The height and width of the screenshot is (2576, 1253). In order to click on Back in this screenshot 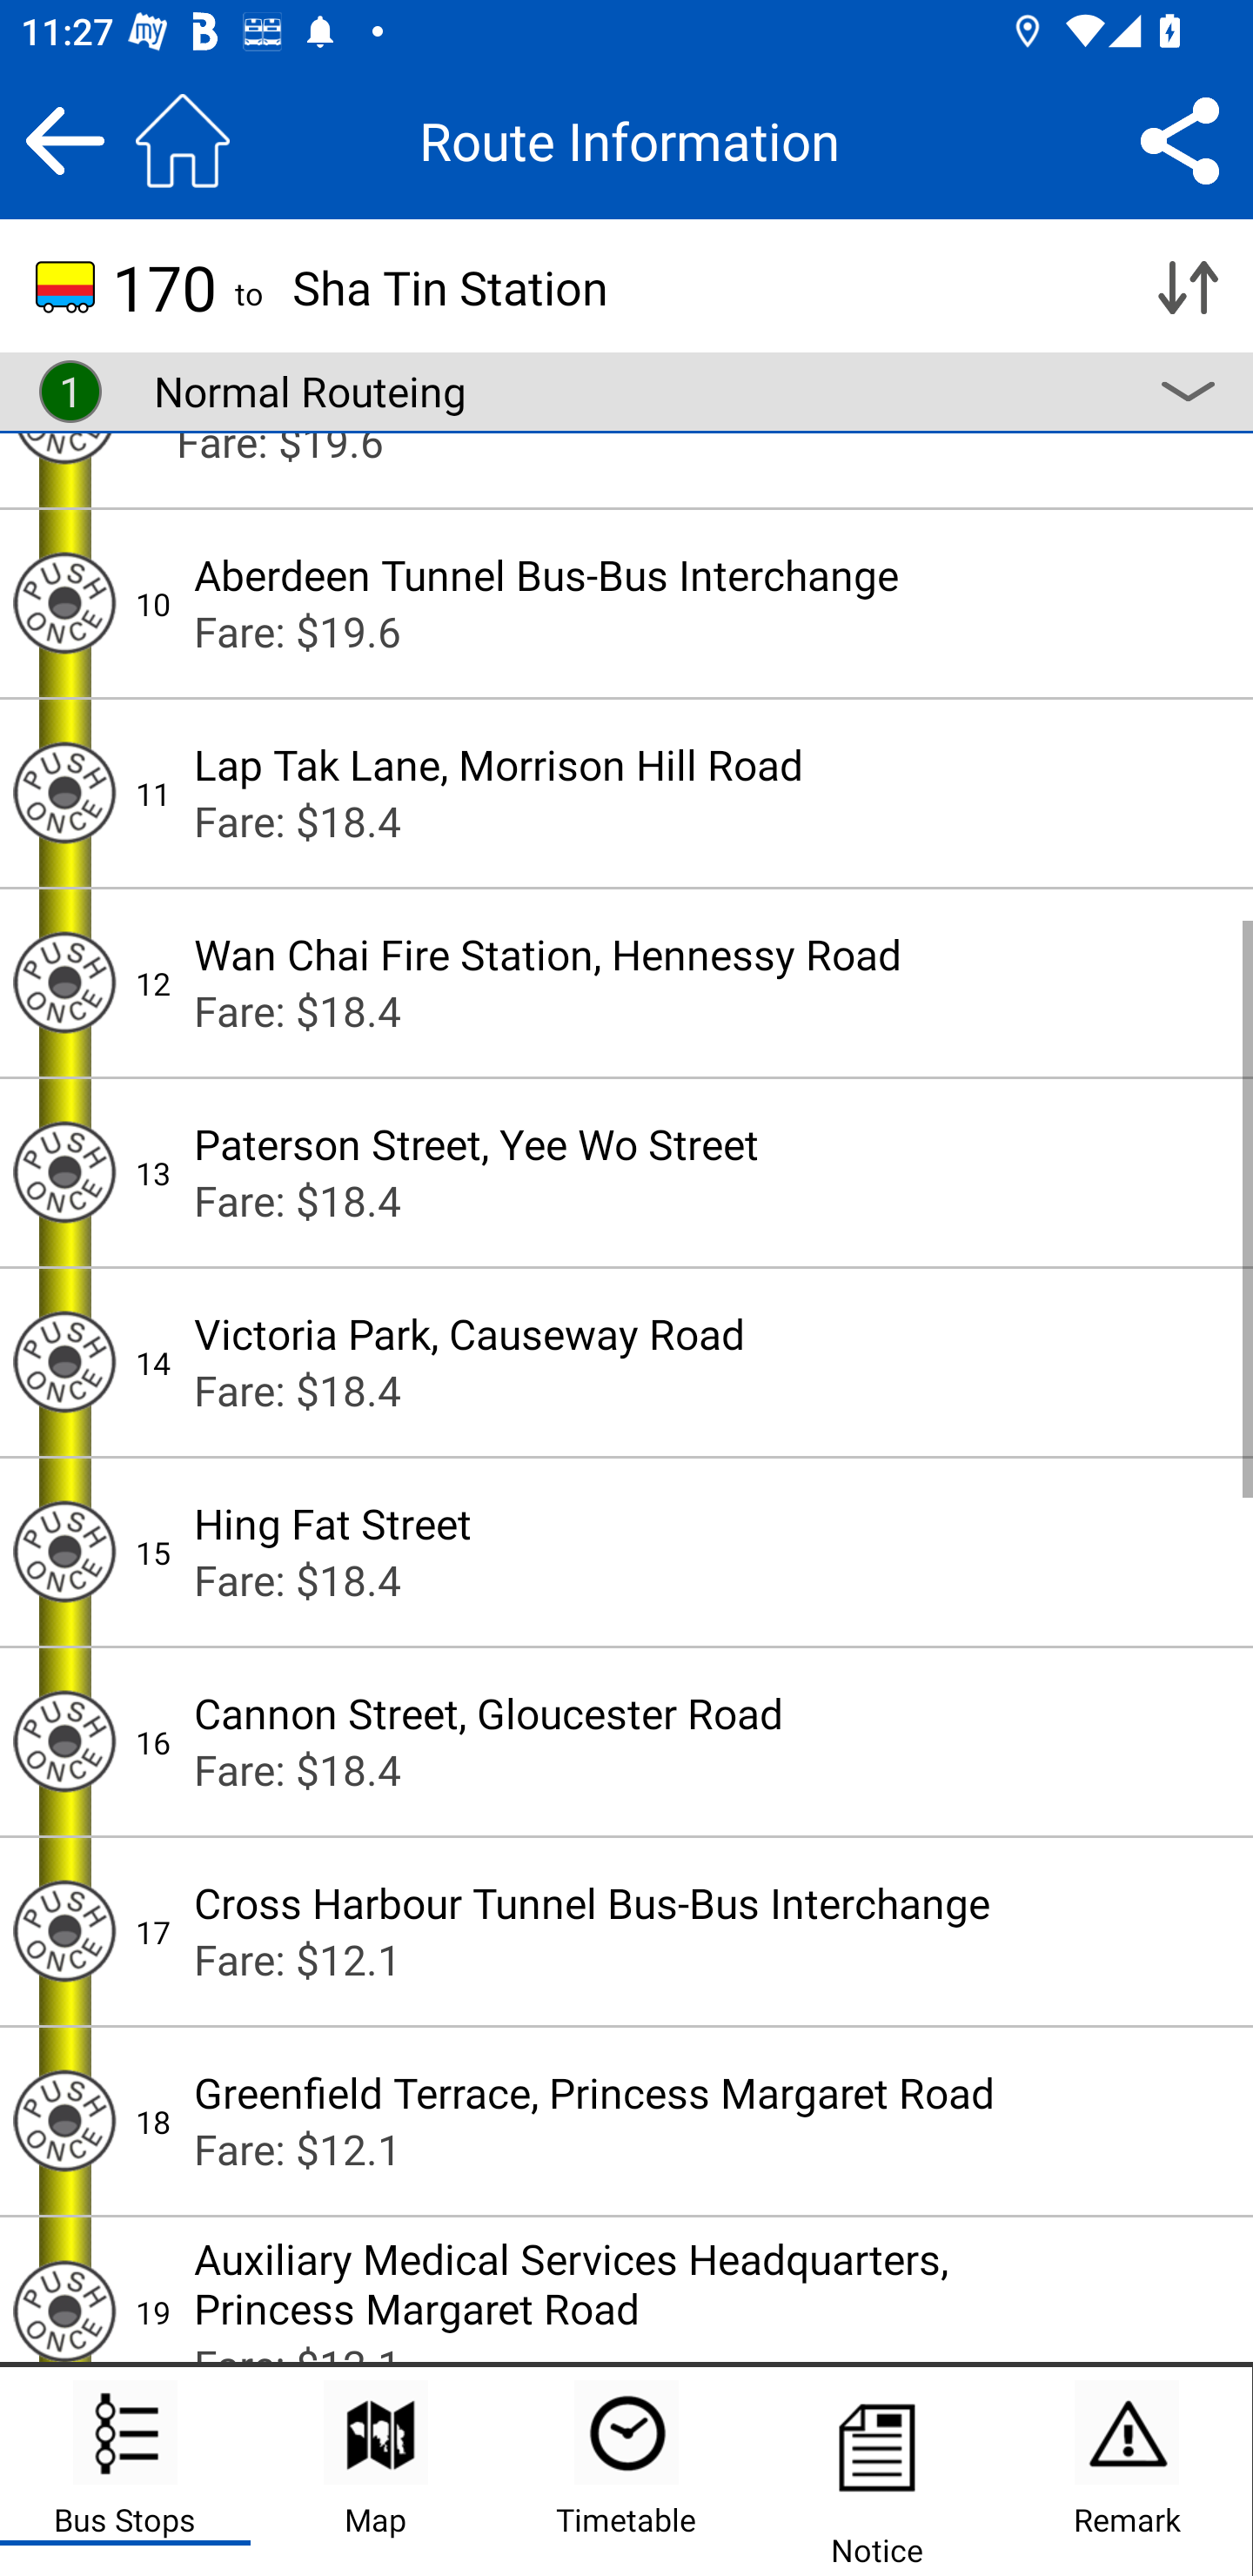, I will do `click(64, 140)`.